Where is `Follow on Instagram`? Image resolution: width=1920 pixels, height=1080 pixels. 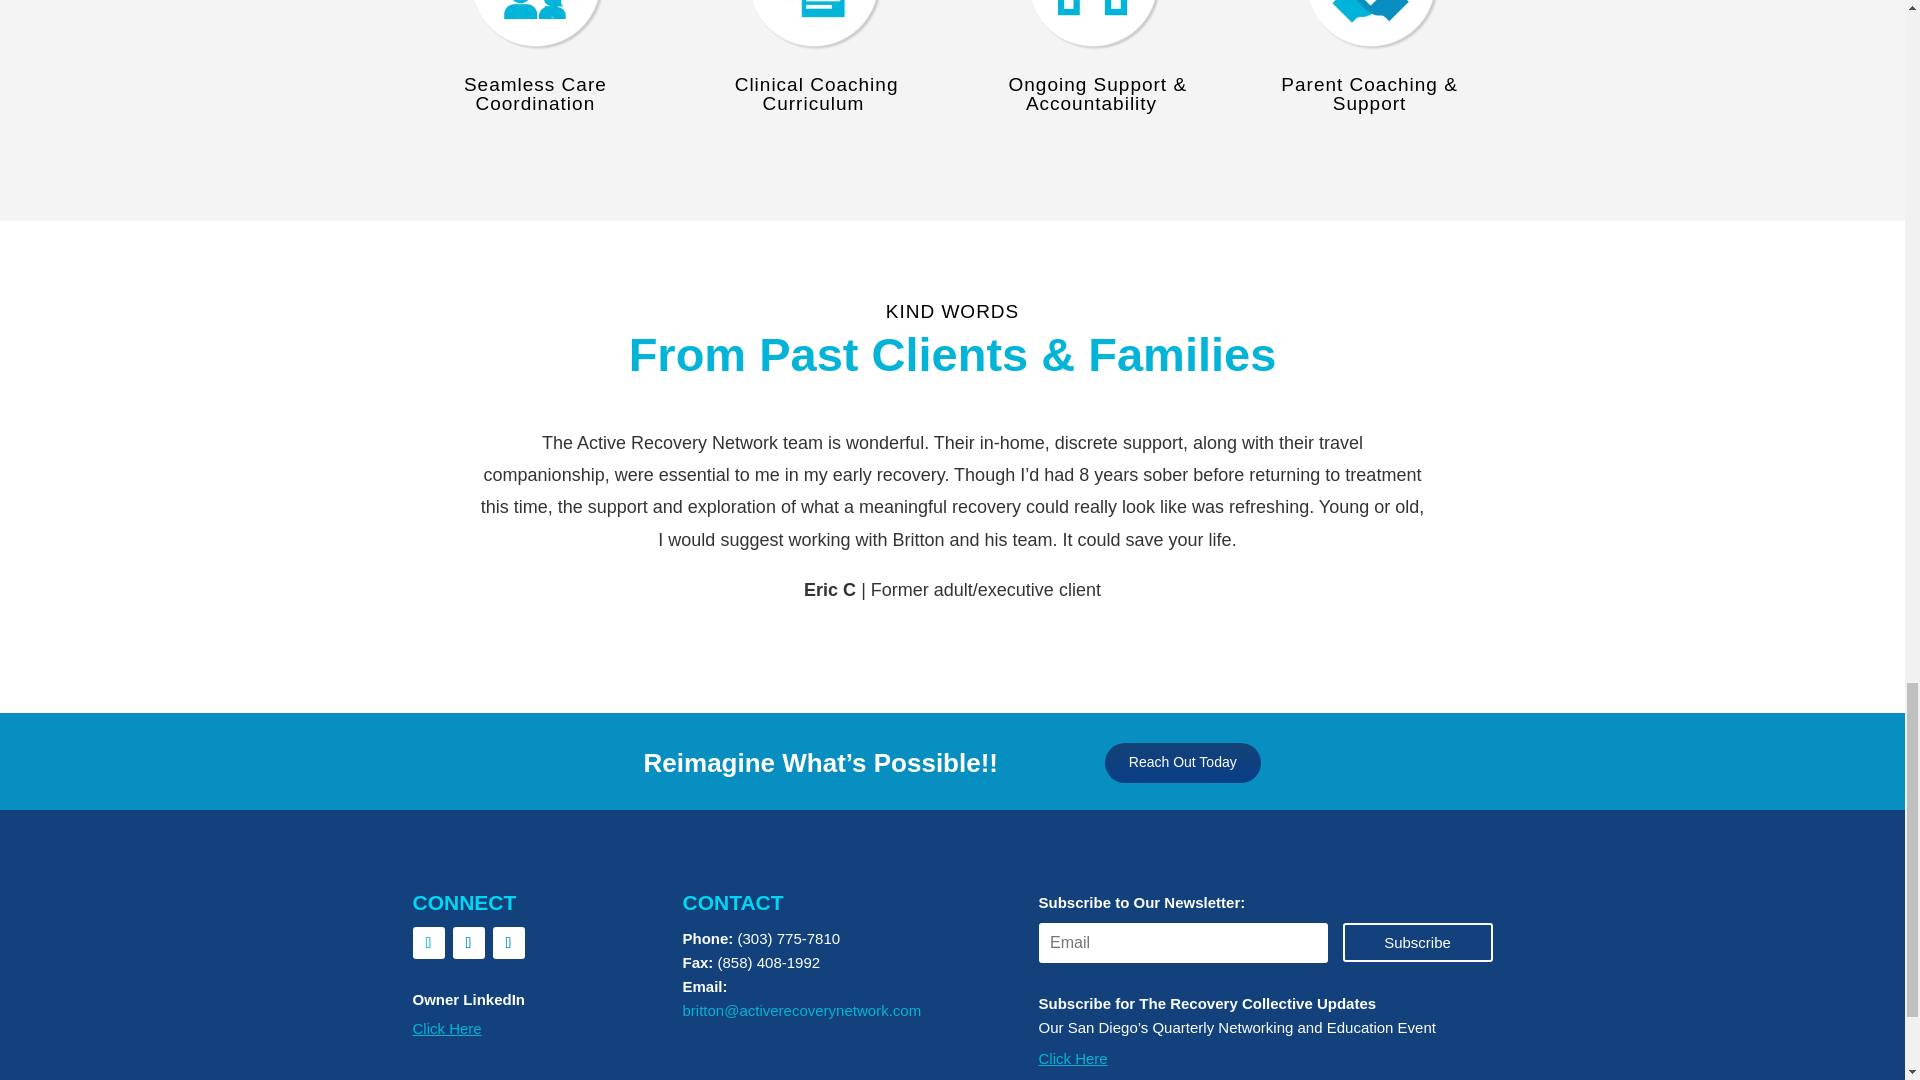 Follow on Instagram is located at coordinates (467, 942).